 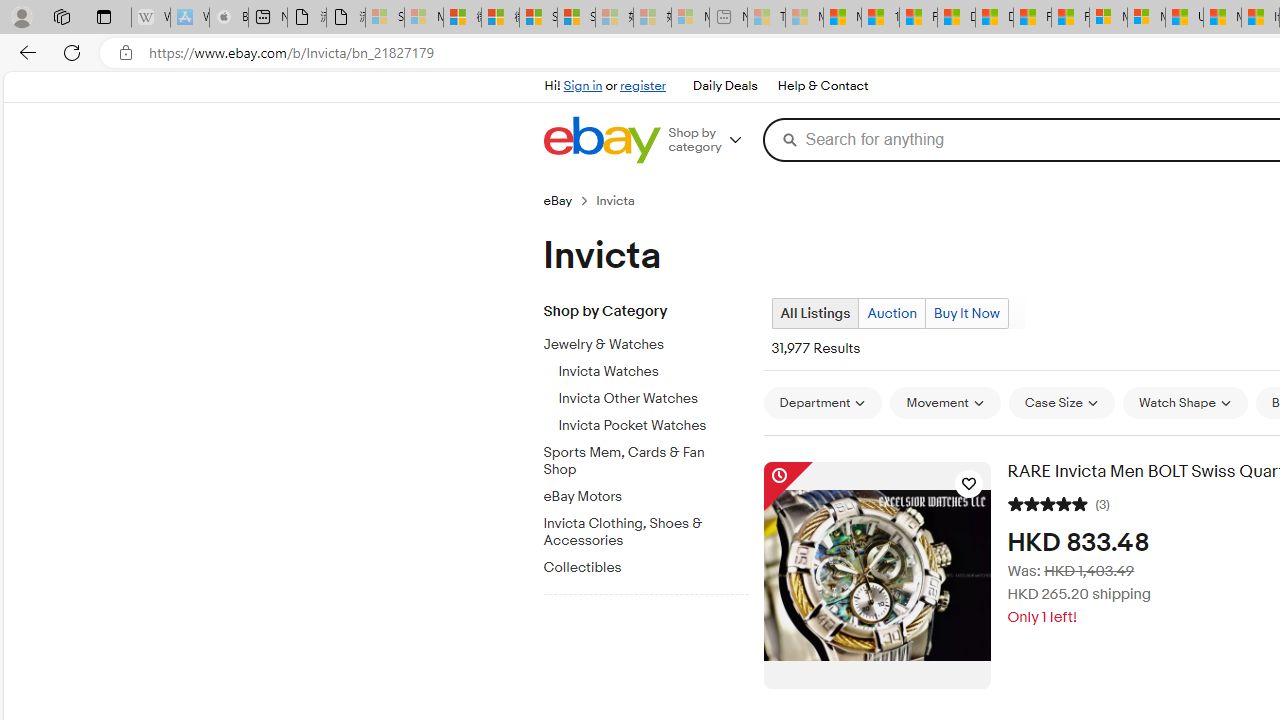 What do you see at coordinates (653, 372) in the screenshot?
I see `Invicta Watches` at bounding box center [653, 372].